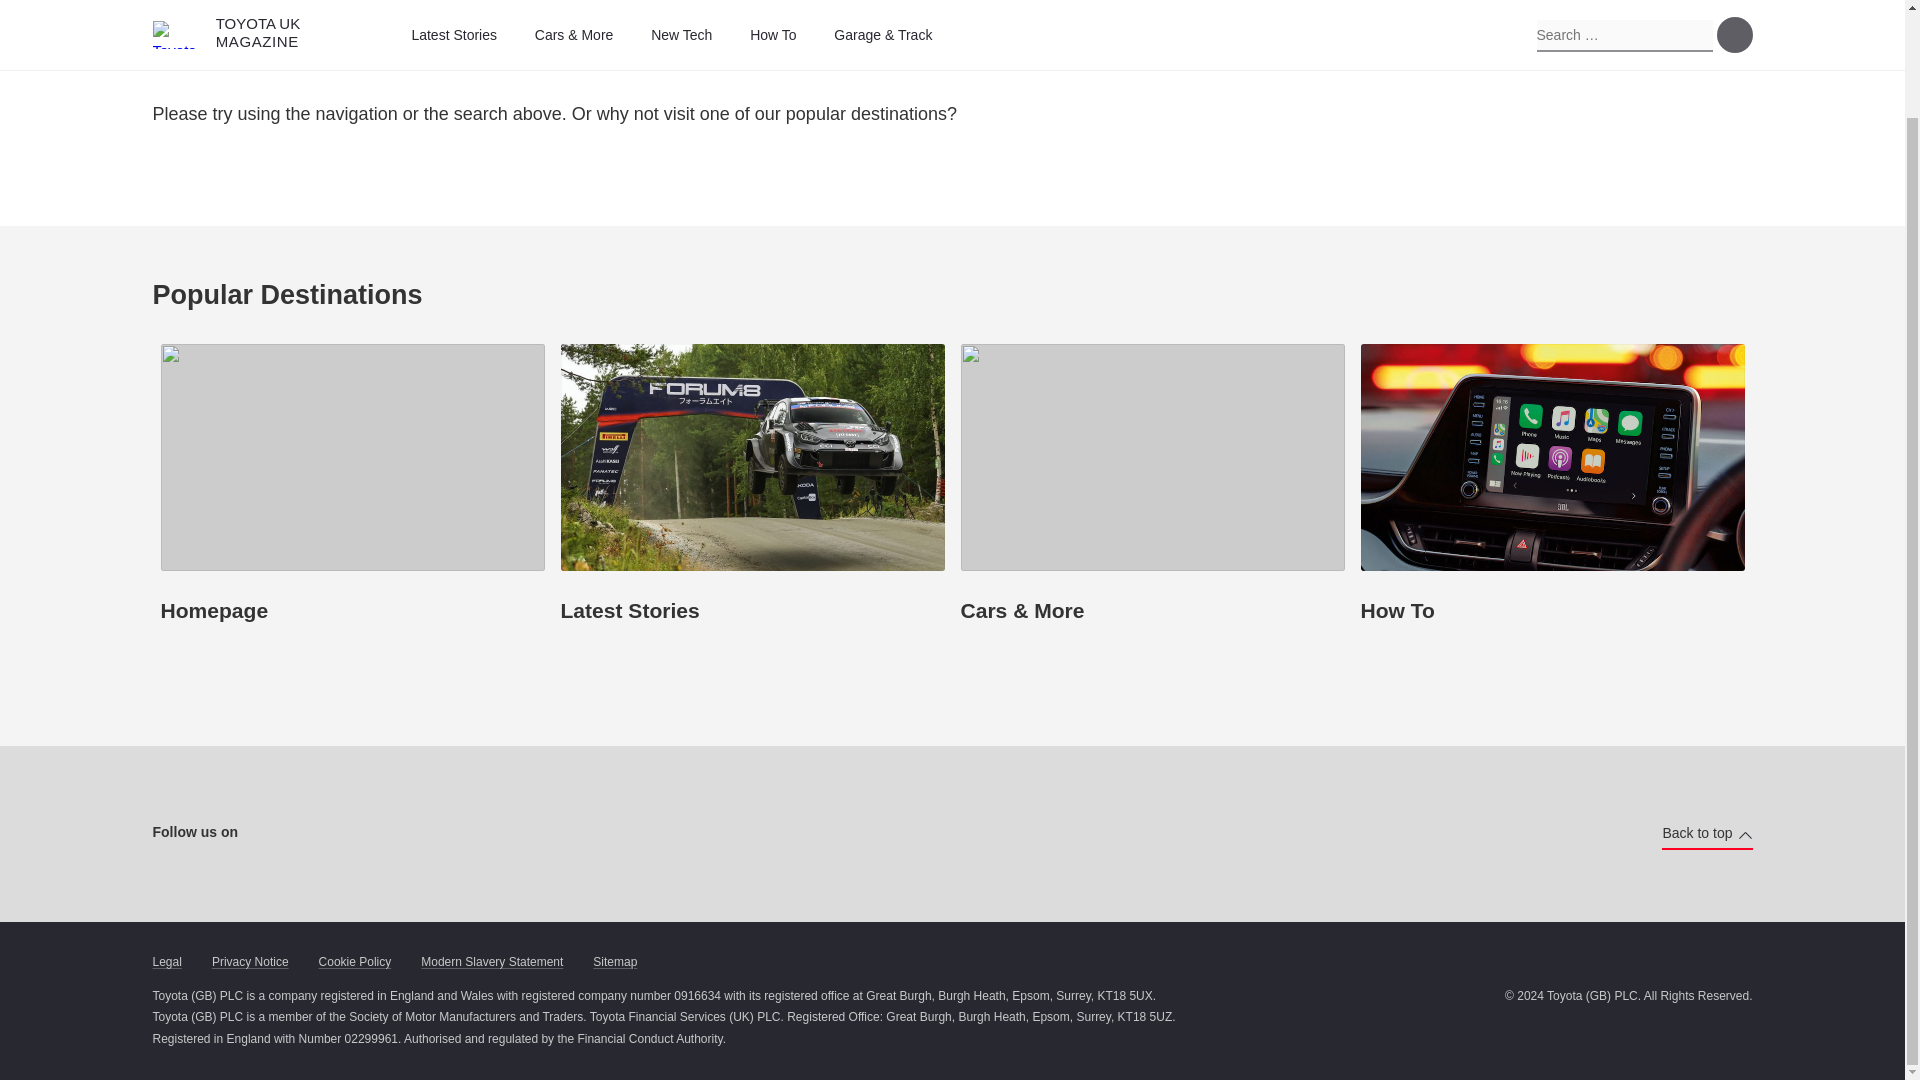  Describe the element at coordinates (491, 962) in the screenshot. I see `Modern Slavery Statement` at that location.